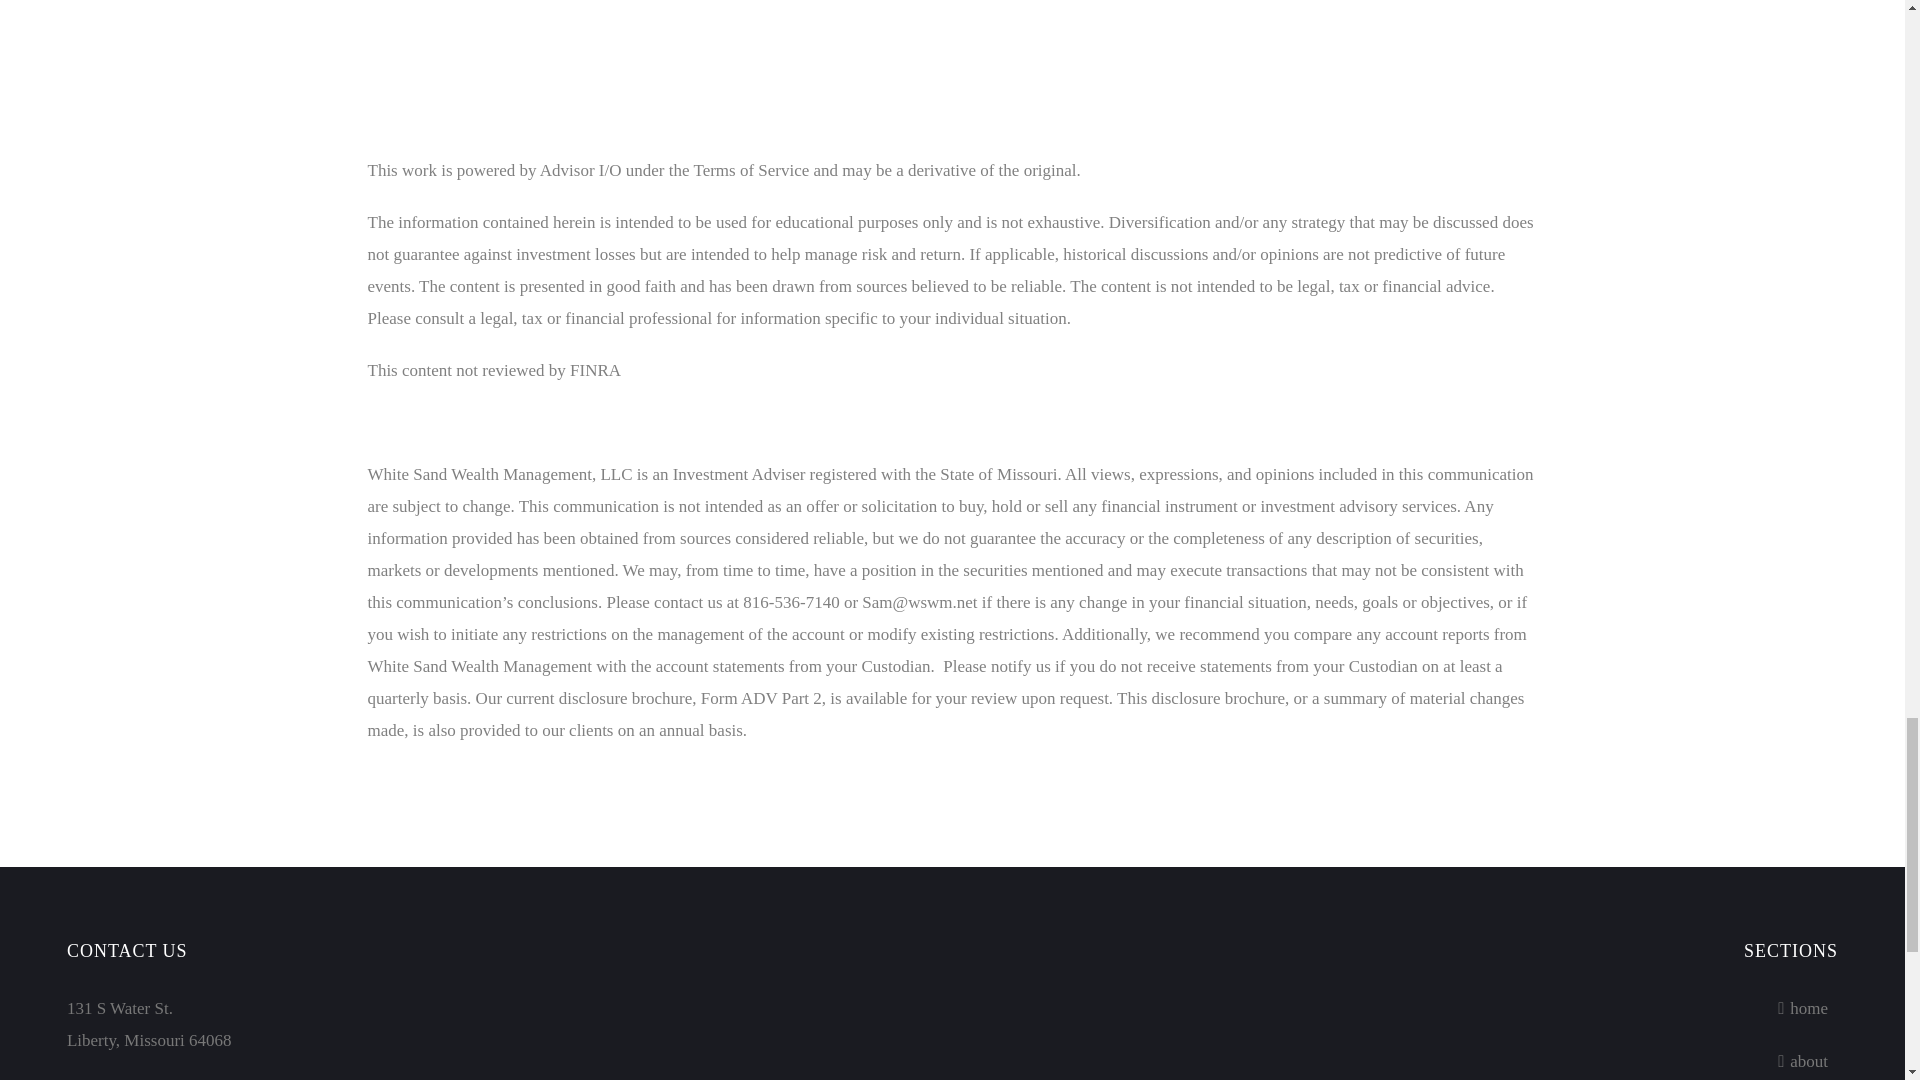  I want to click on about, so click(1554, 1062).